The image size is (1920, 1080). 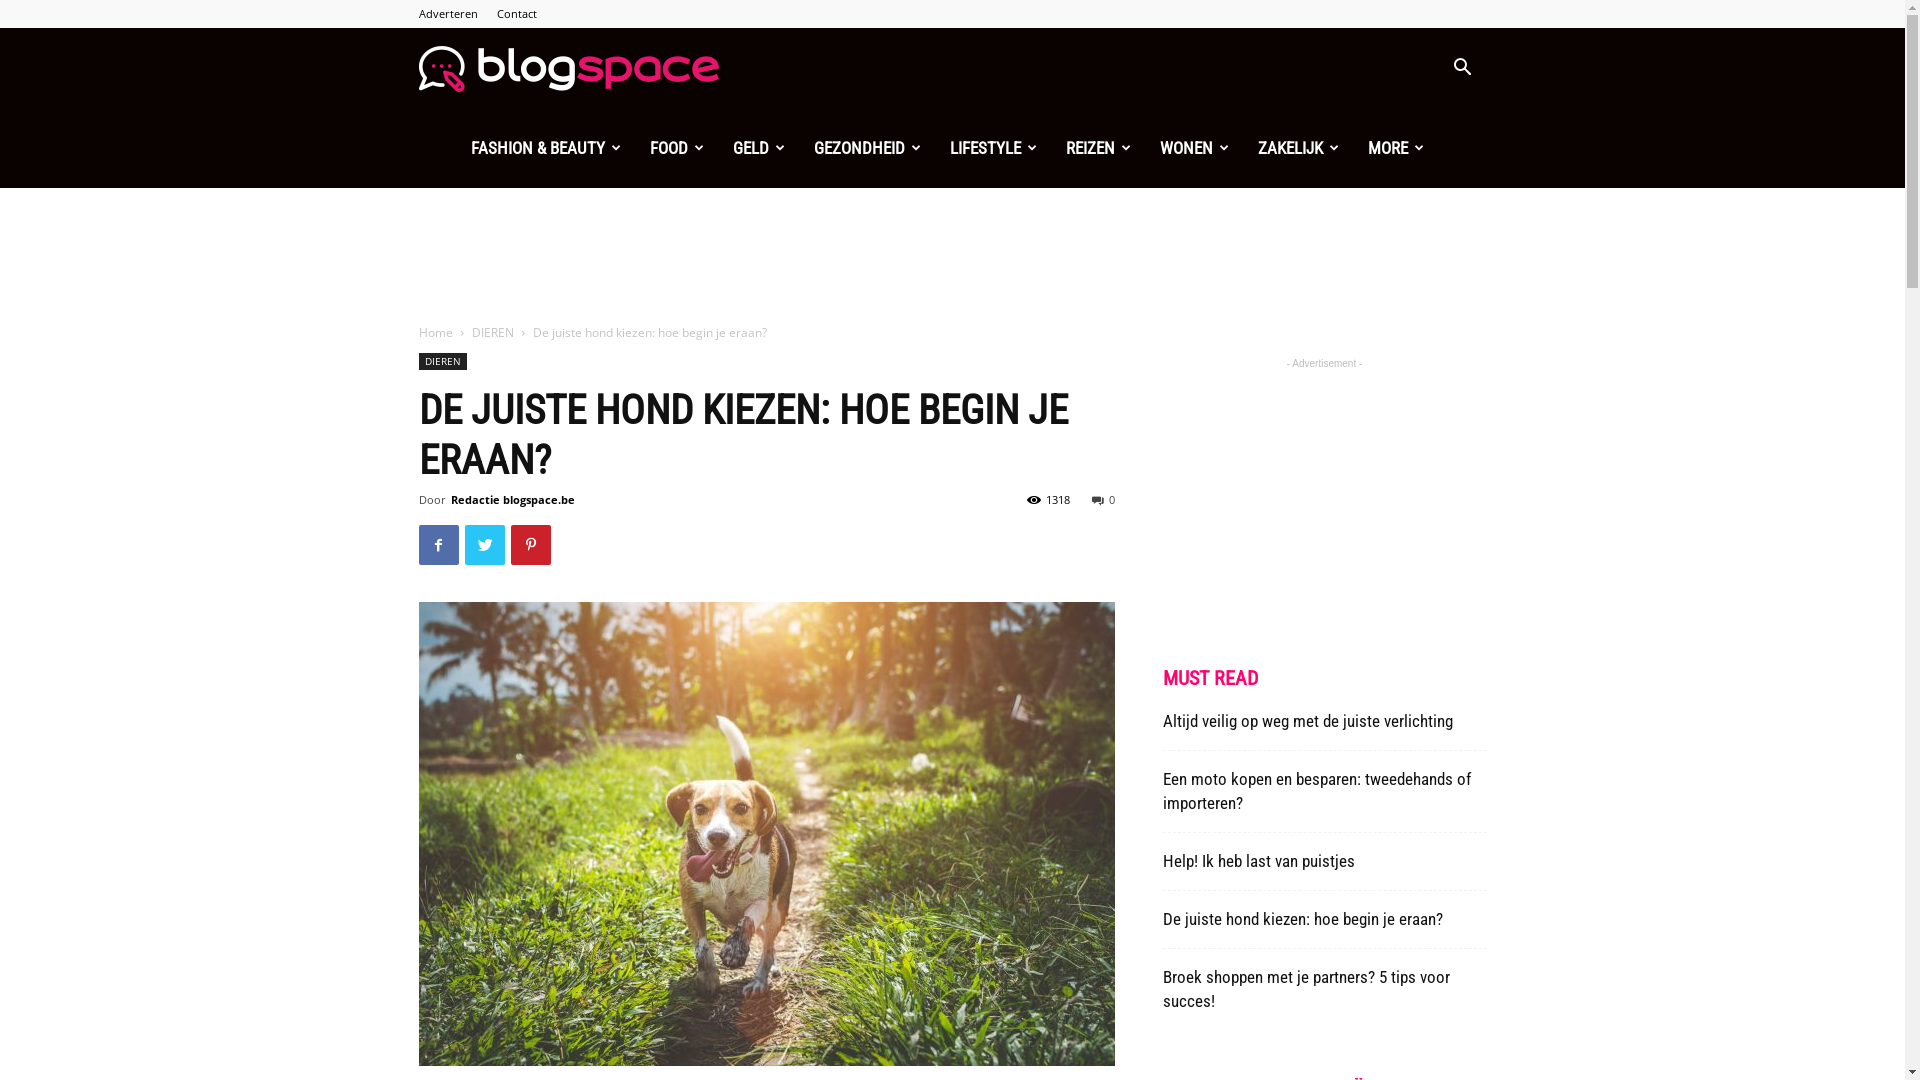 I want to click on WONEN, so click(x=1195, y=148).